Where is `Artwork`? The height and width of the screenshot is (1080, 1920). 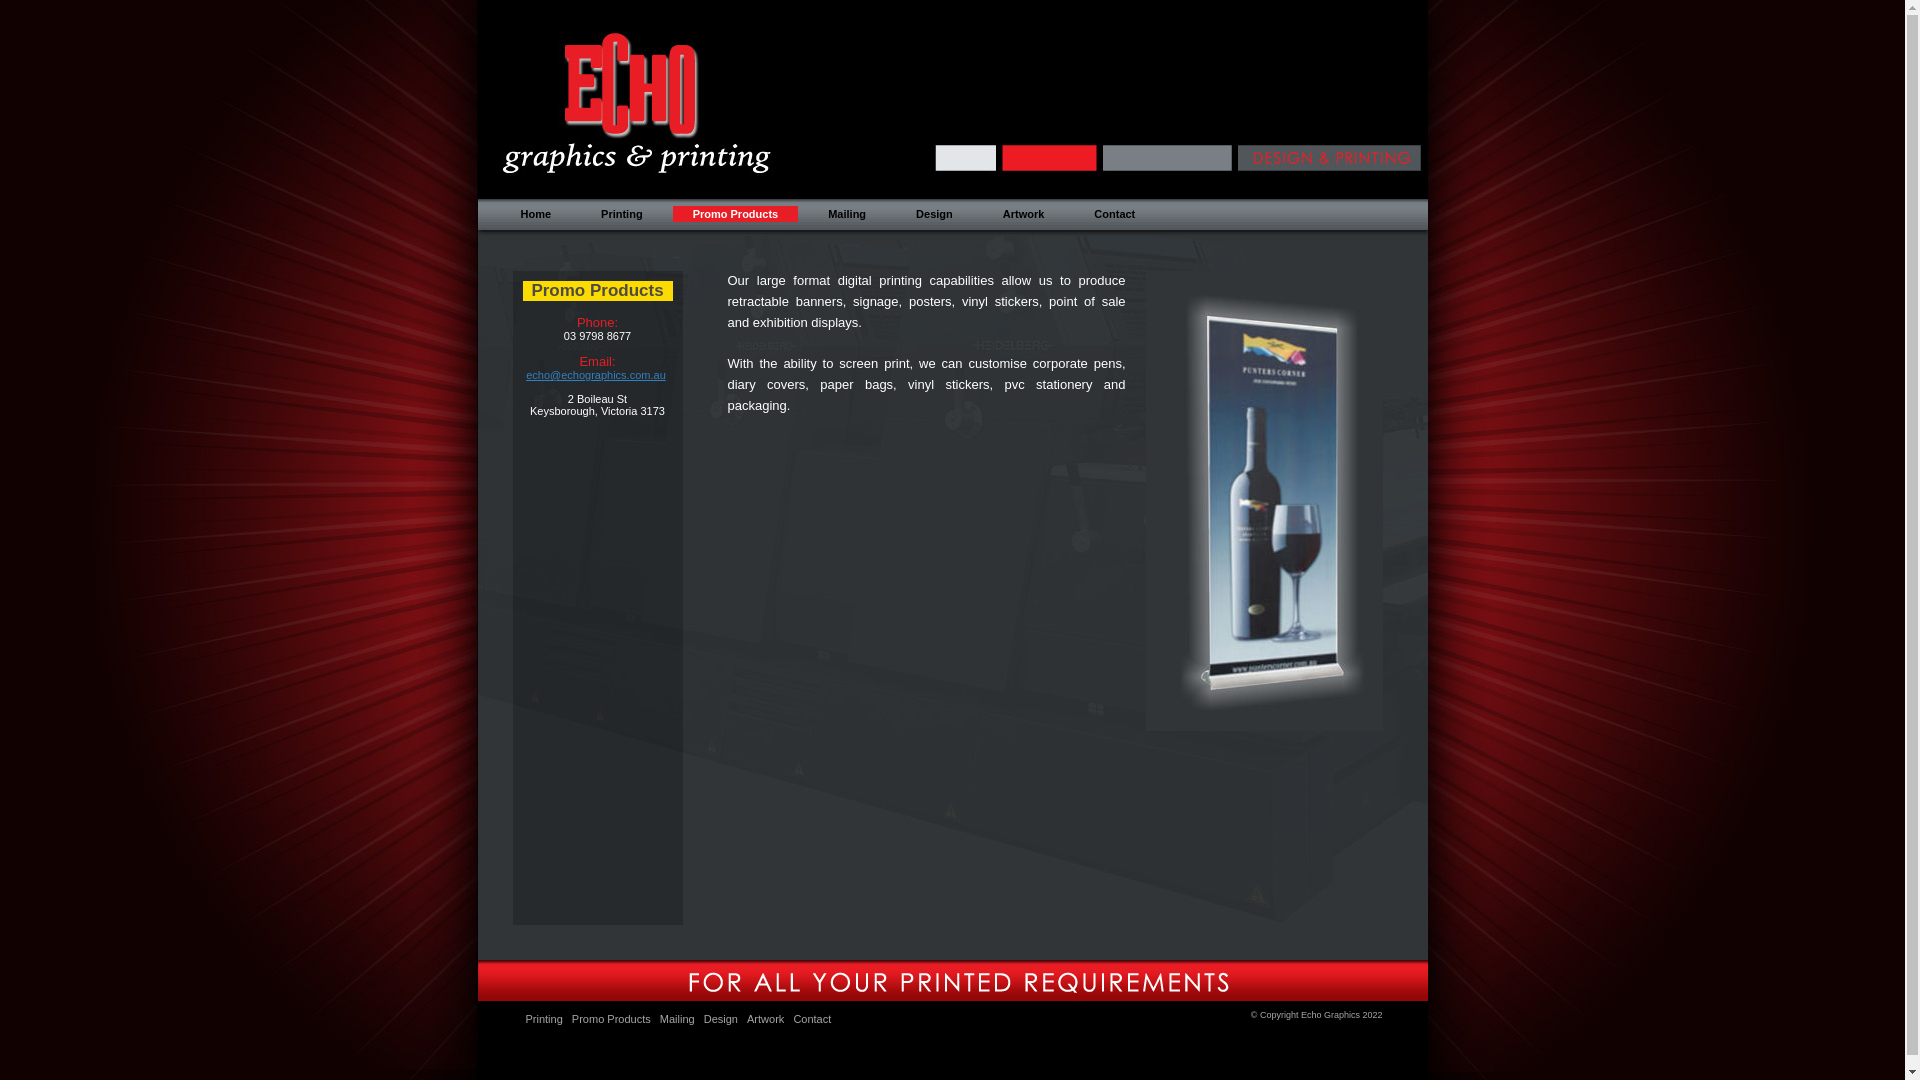 Artwork is located at coordinates (766, 1019).